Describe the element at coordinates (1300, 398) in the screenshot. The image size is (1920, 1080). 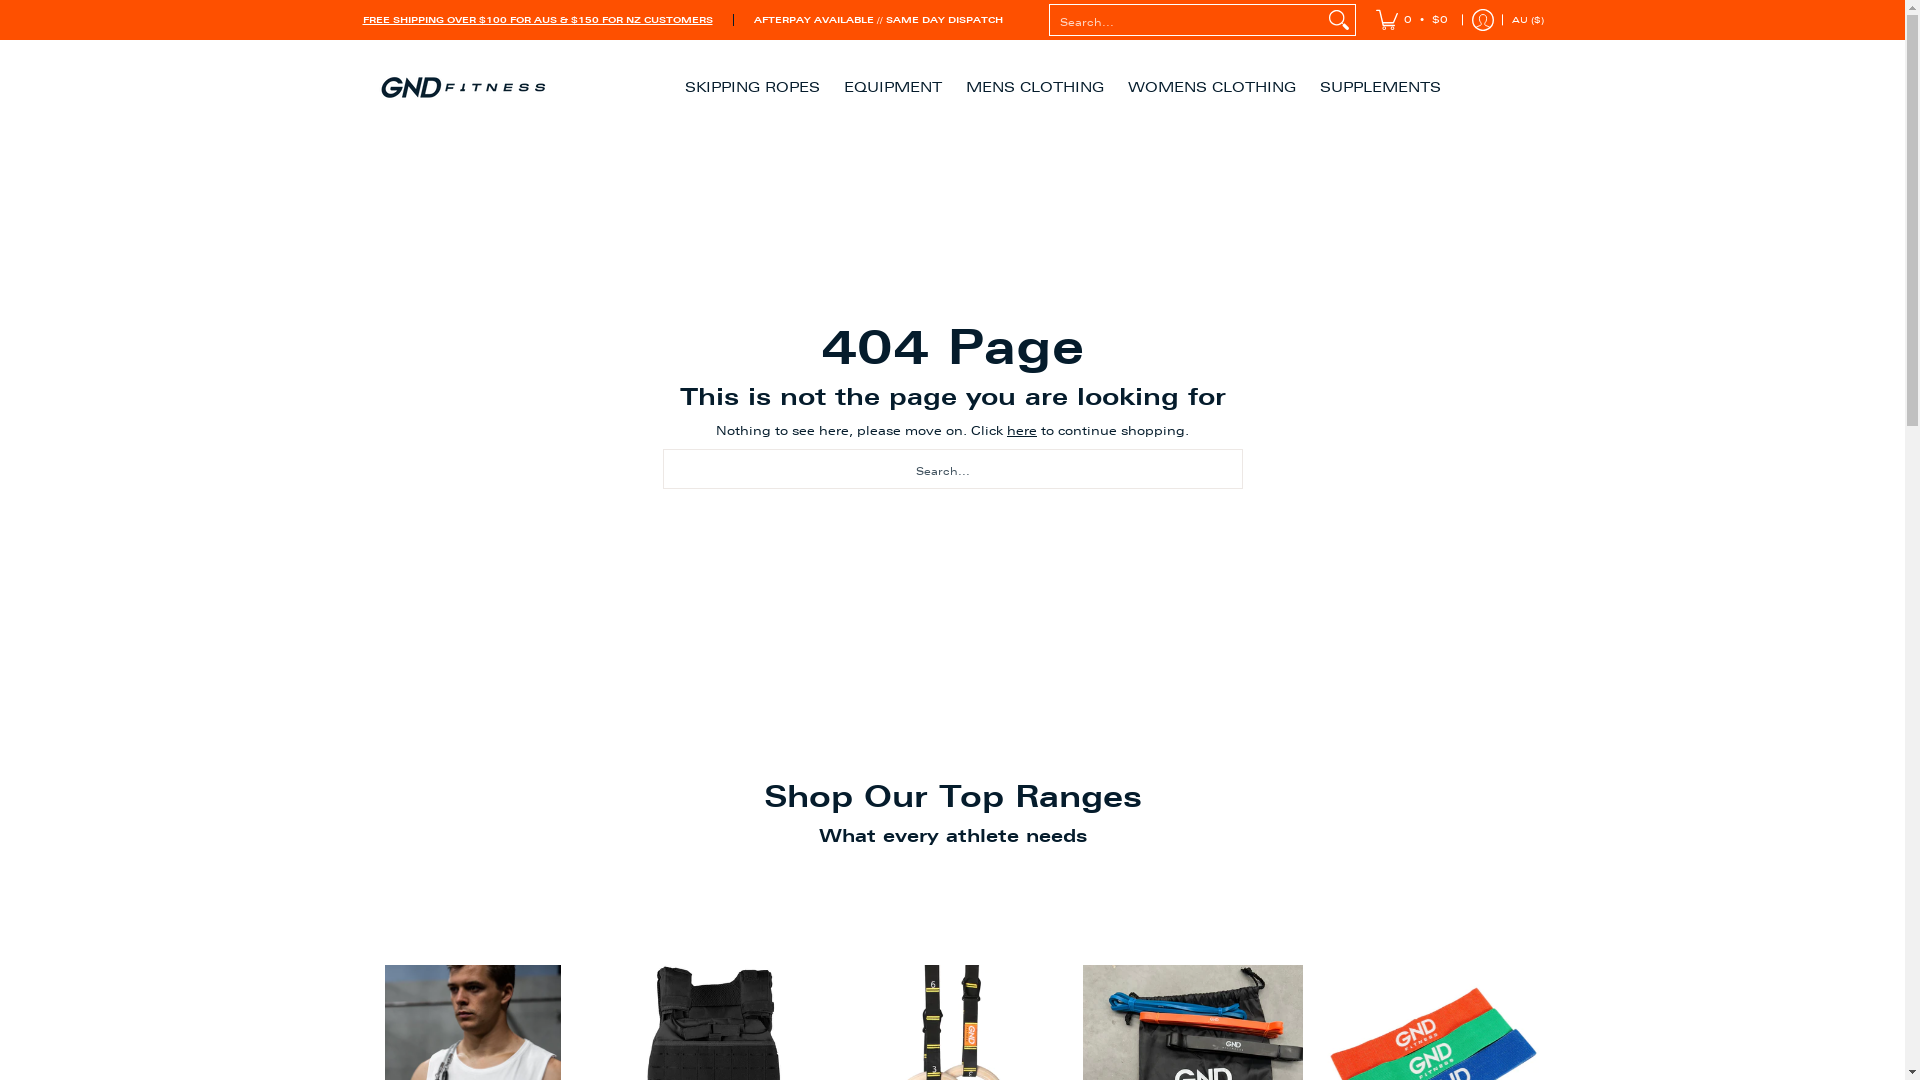
I see `CO` at that location.